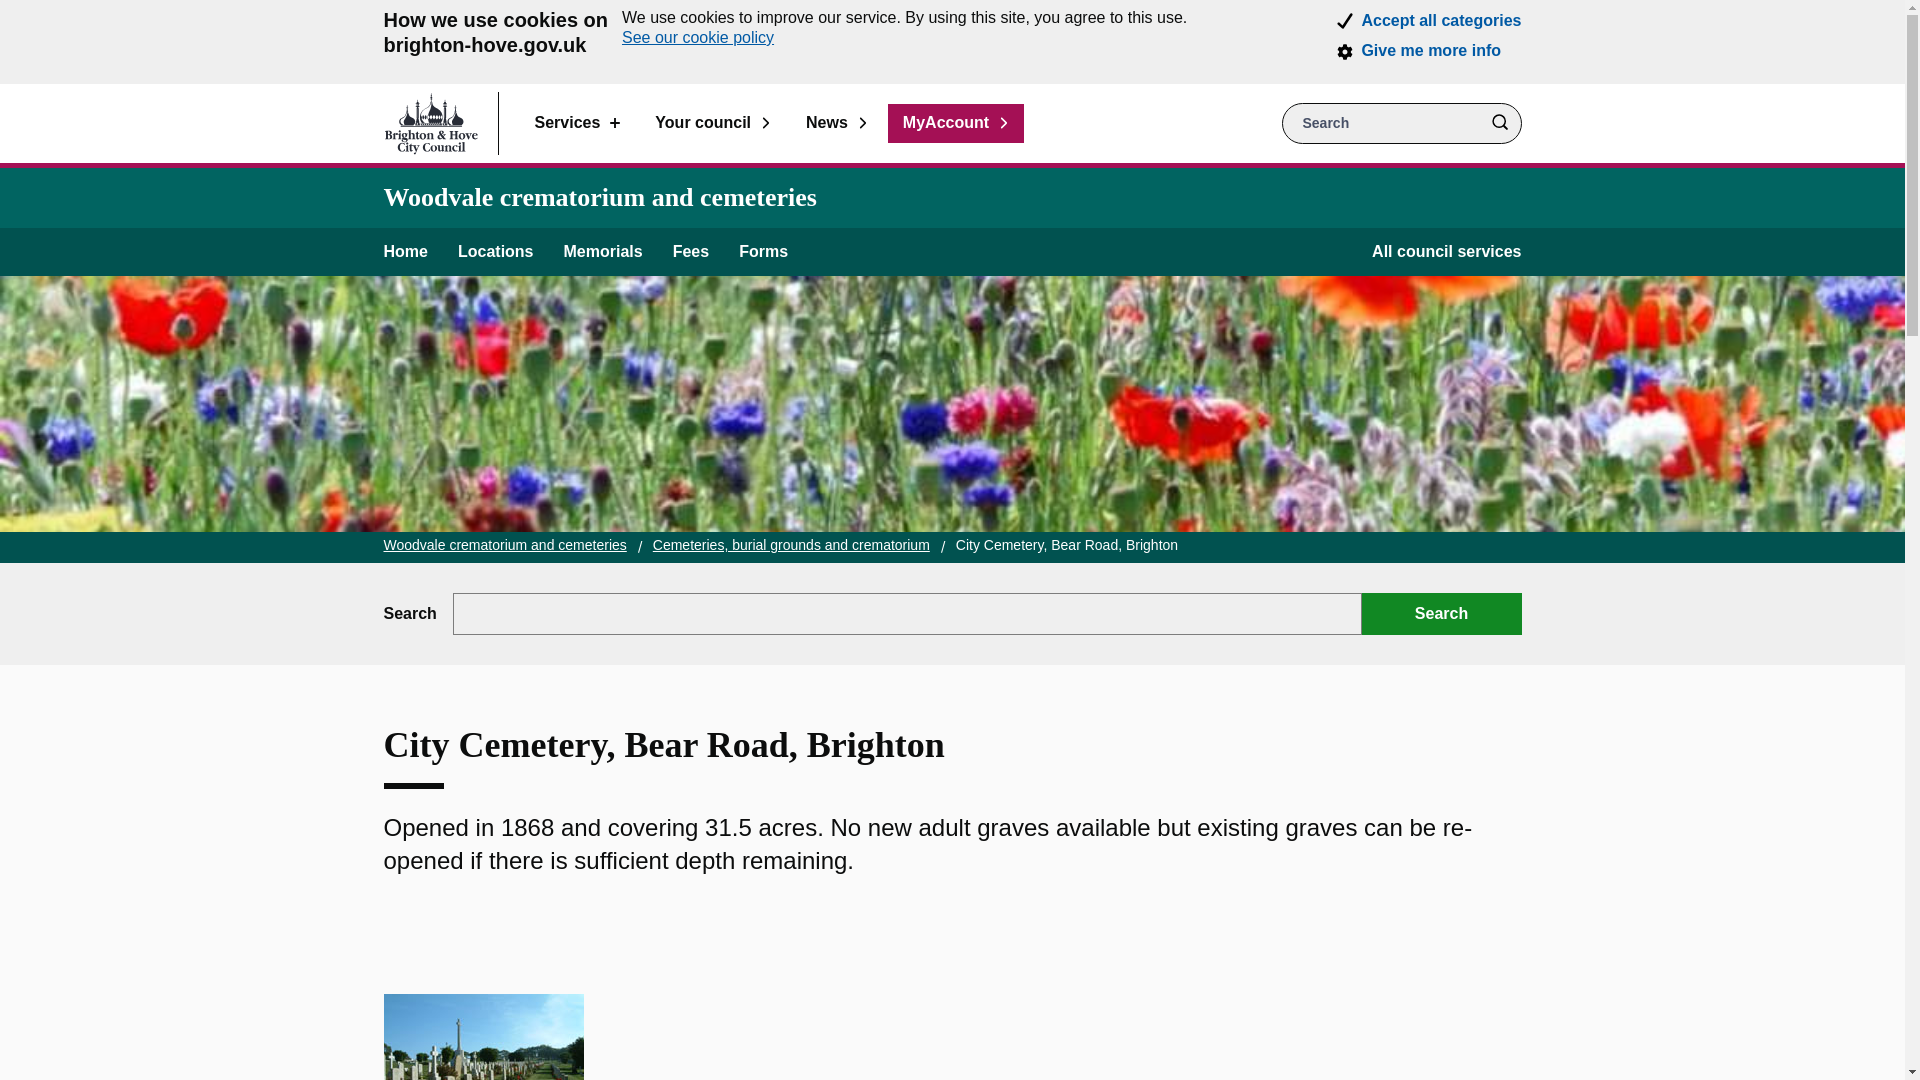 The width and height of the screenshot is (1920, 1080). I want to click on Skip to main content, so click(15, 15).